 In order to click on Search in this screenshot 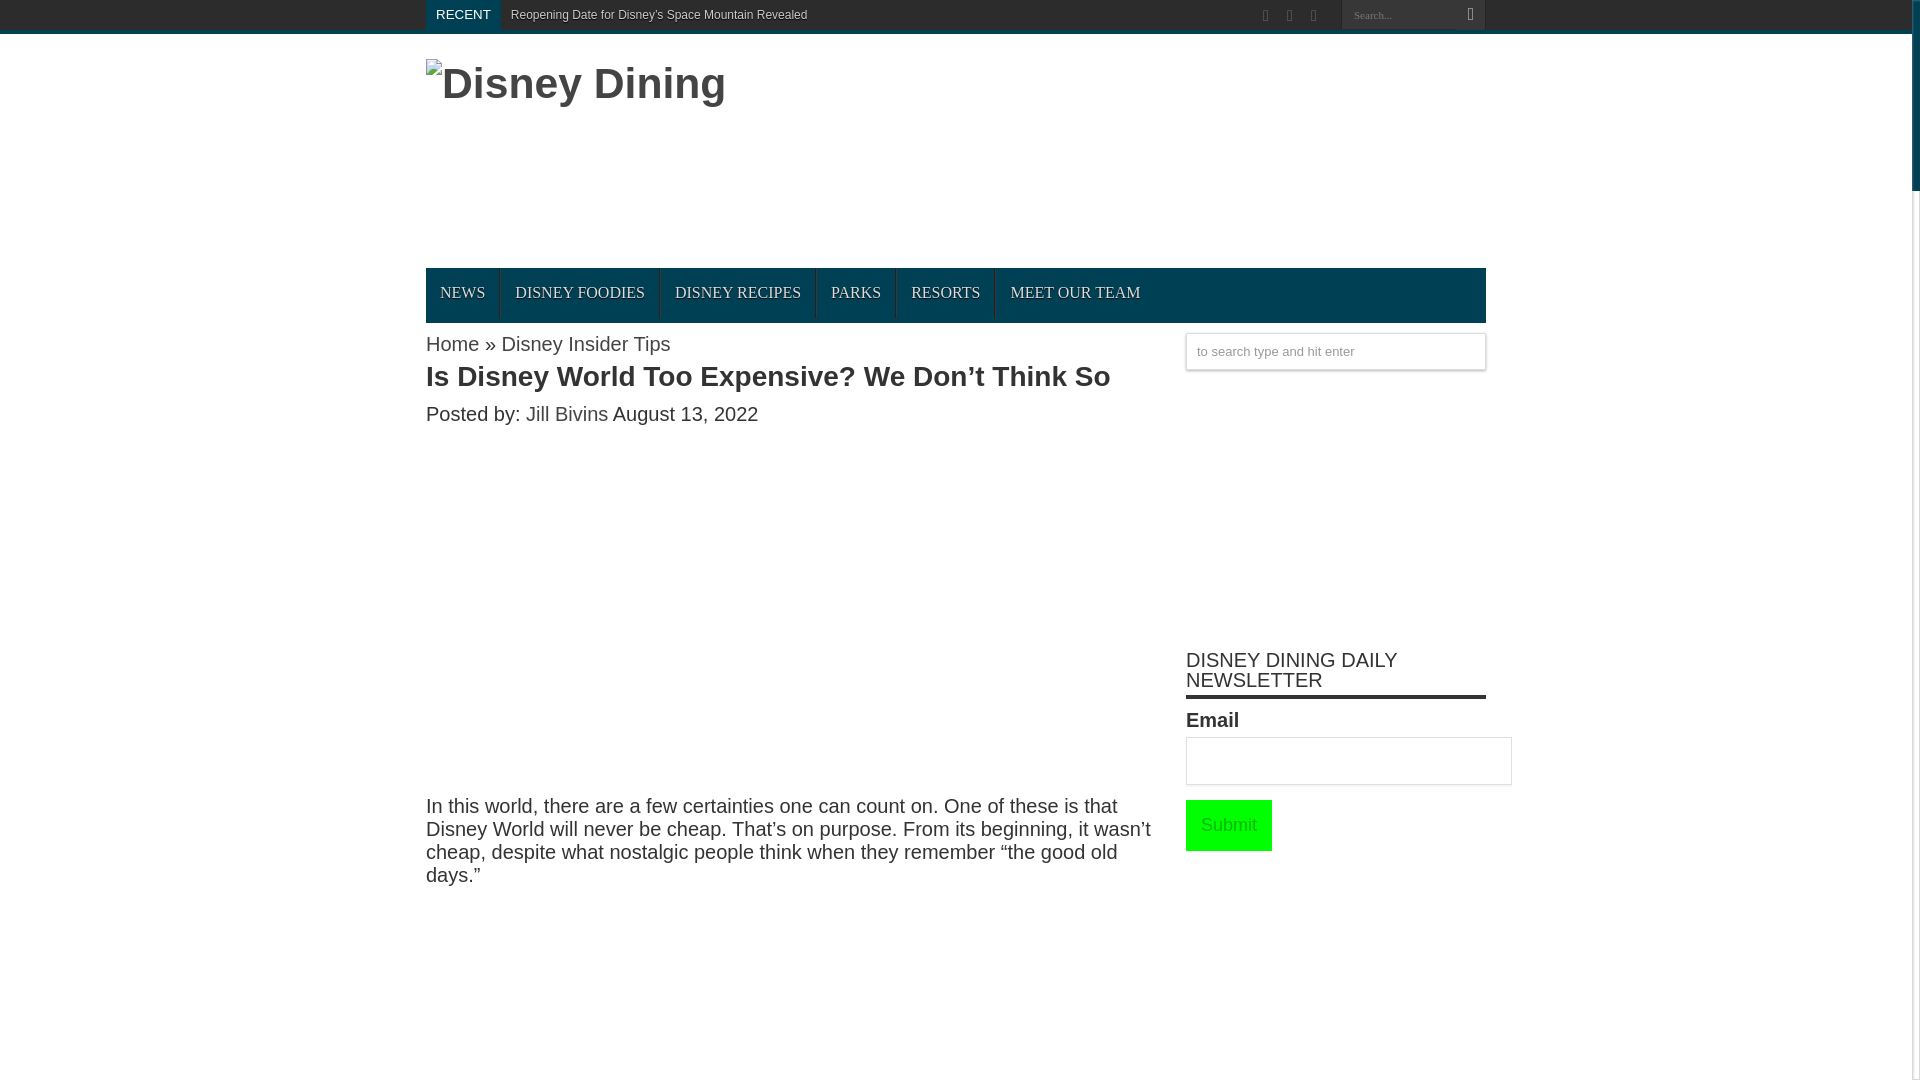, I will do `click(1470, 15)`.